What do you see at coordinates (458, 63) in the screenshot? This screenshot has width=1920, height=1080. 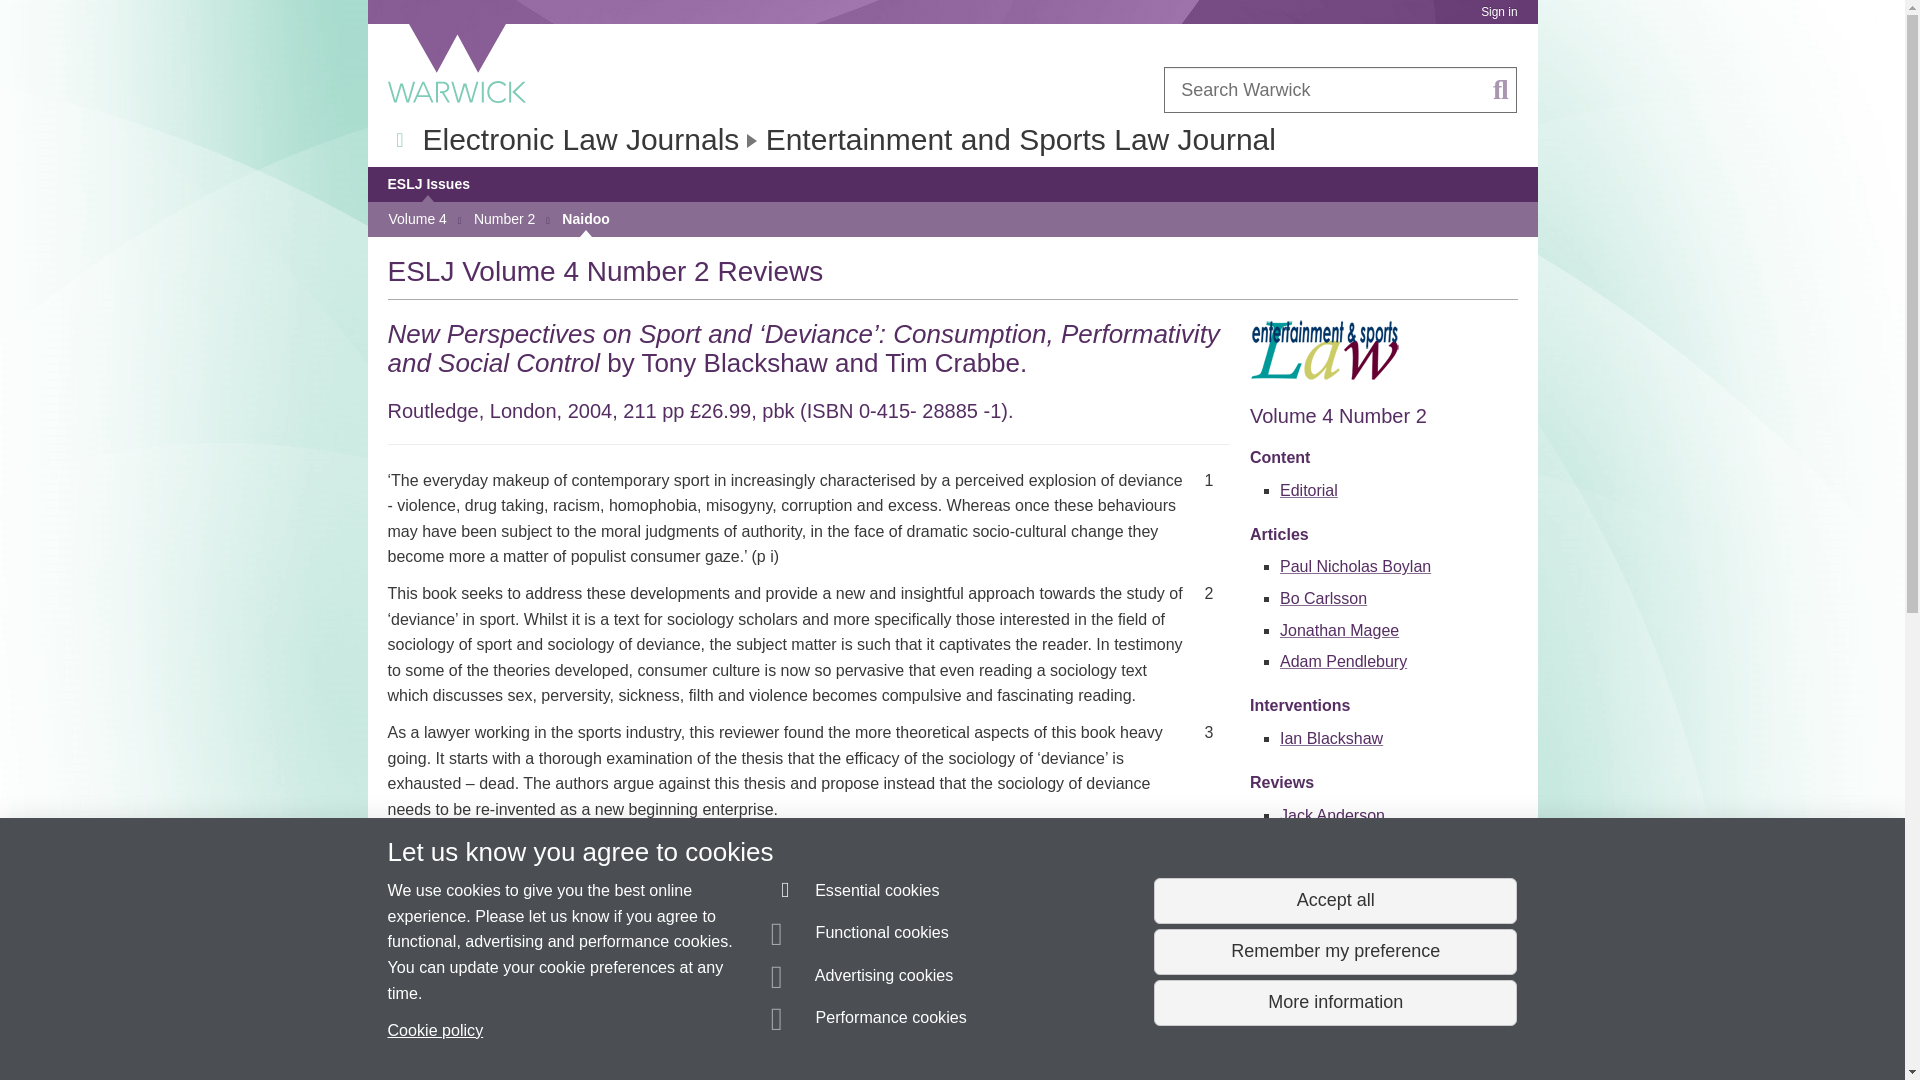 I see `University of Warwick homepage` at bounding box center [458, 63].